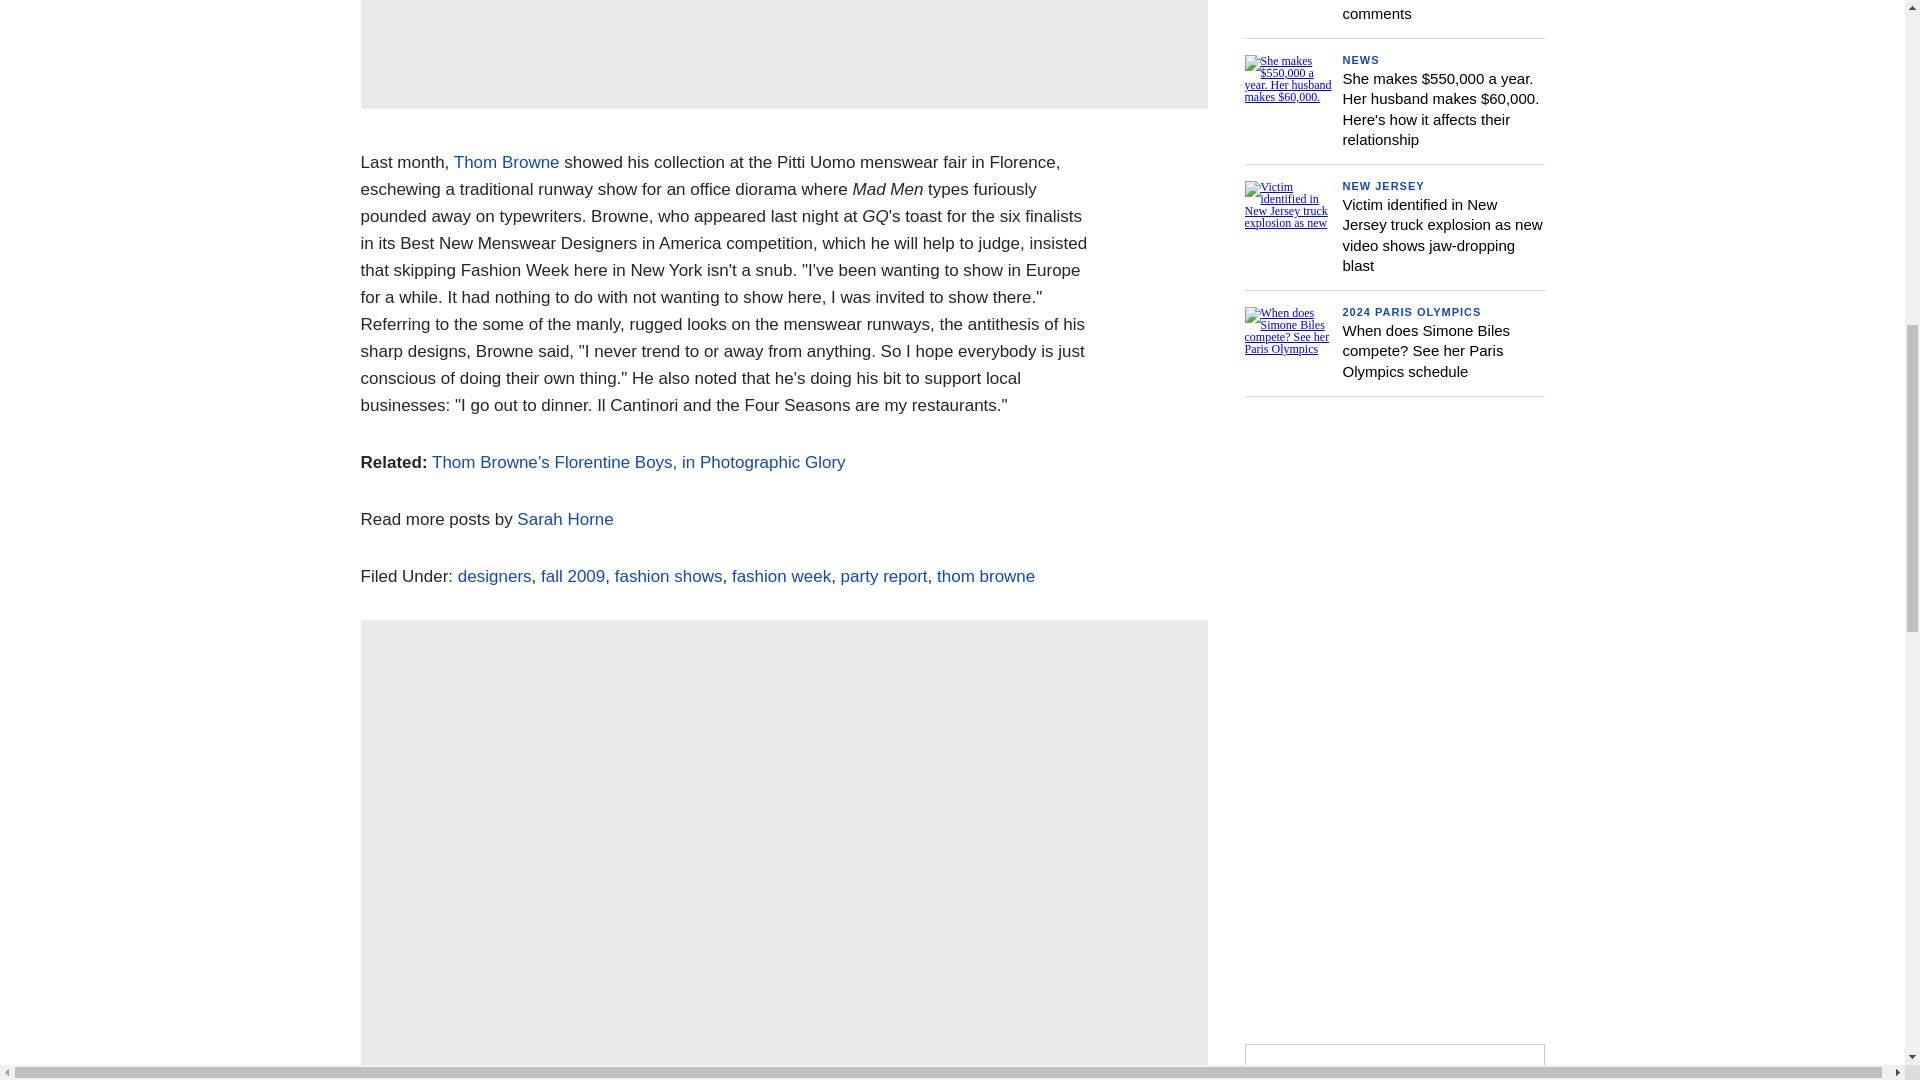  What do you see at coordinates (781, 576) in the screenshot?
I see `Read all posts tagged 'fashion week'` at bounding box center [781, 576].